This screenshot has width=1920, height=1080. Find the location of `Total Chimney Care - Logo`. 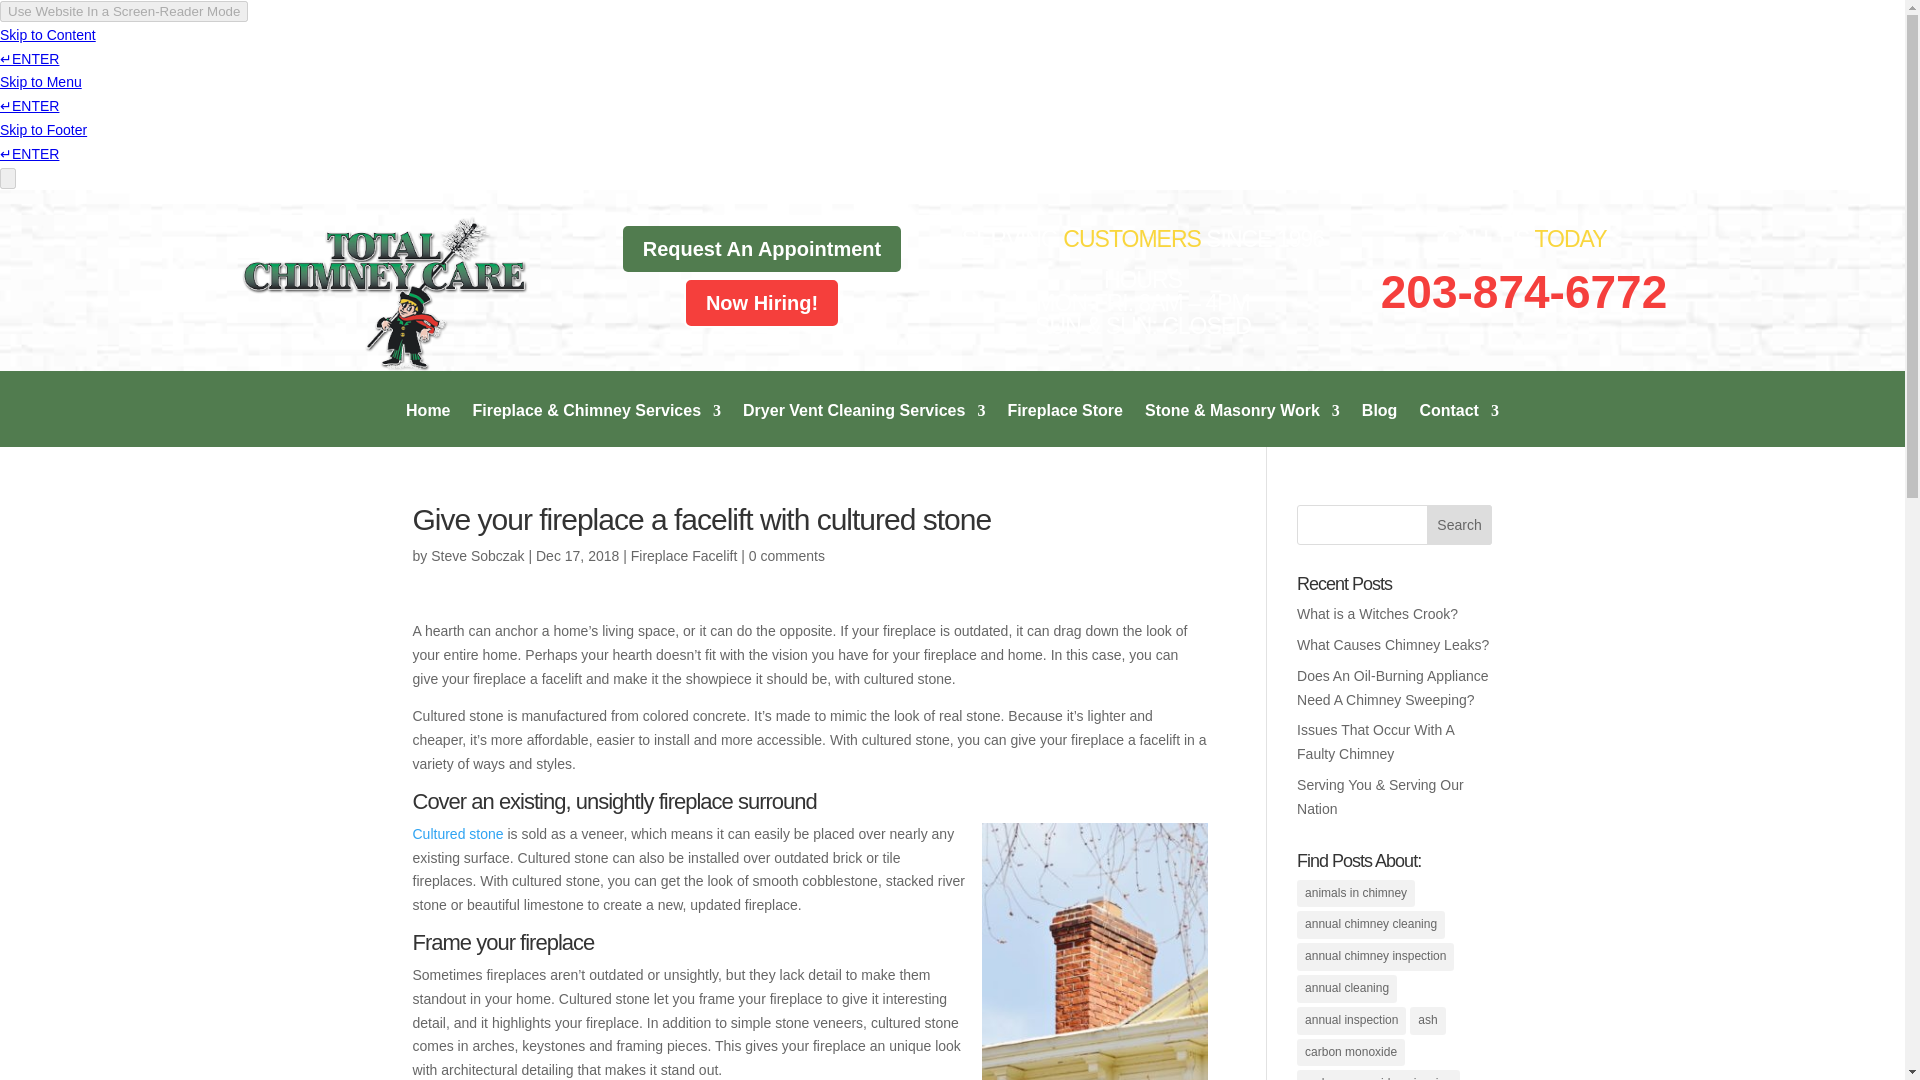

Total Chimney Care - Logo is located at coordinates (380, 294).